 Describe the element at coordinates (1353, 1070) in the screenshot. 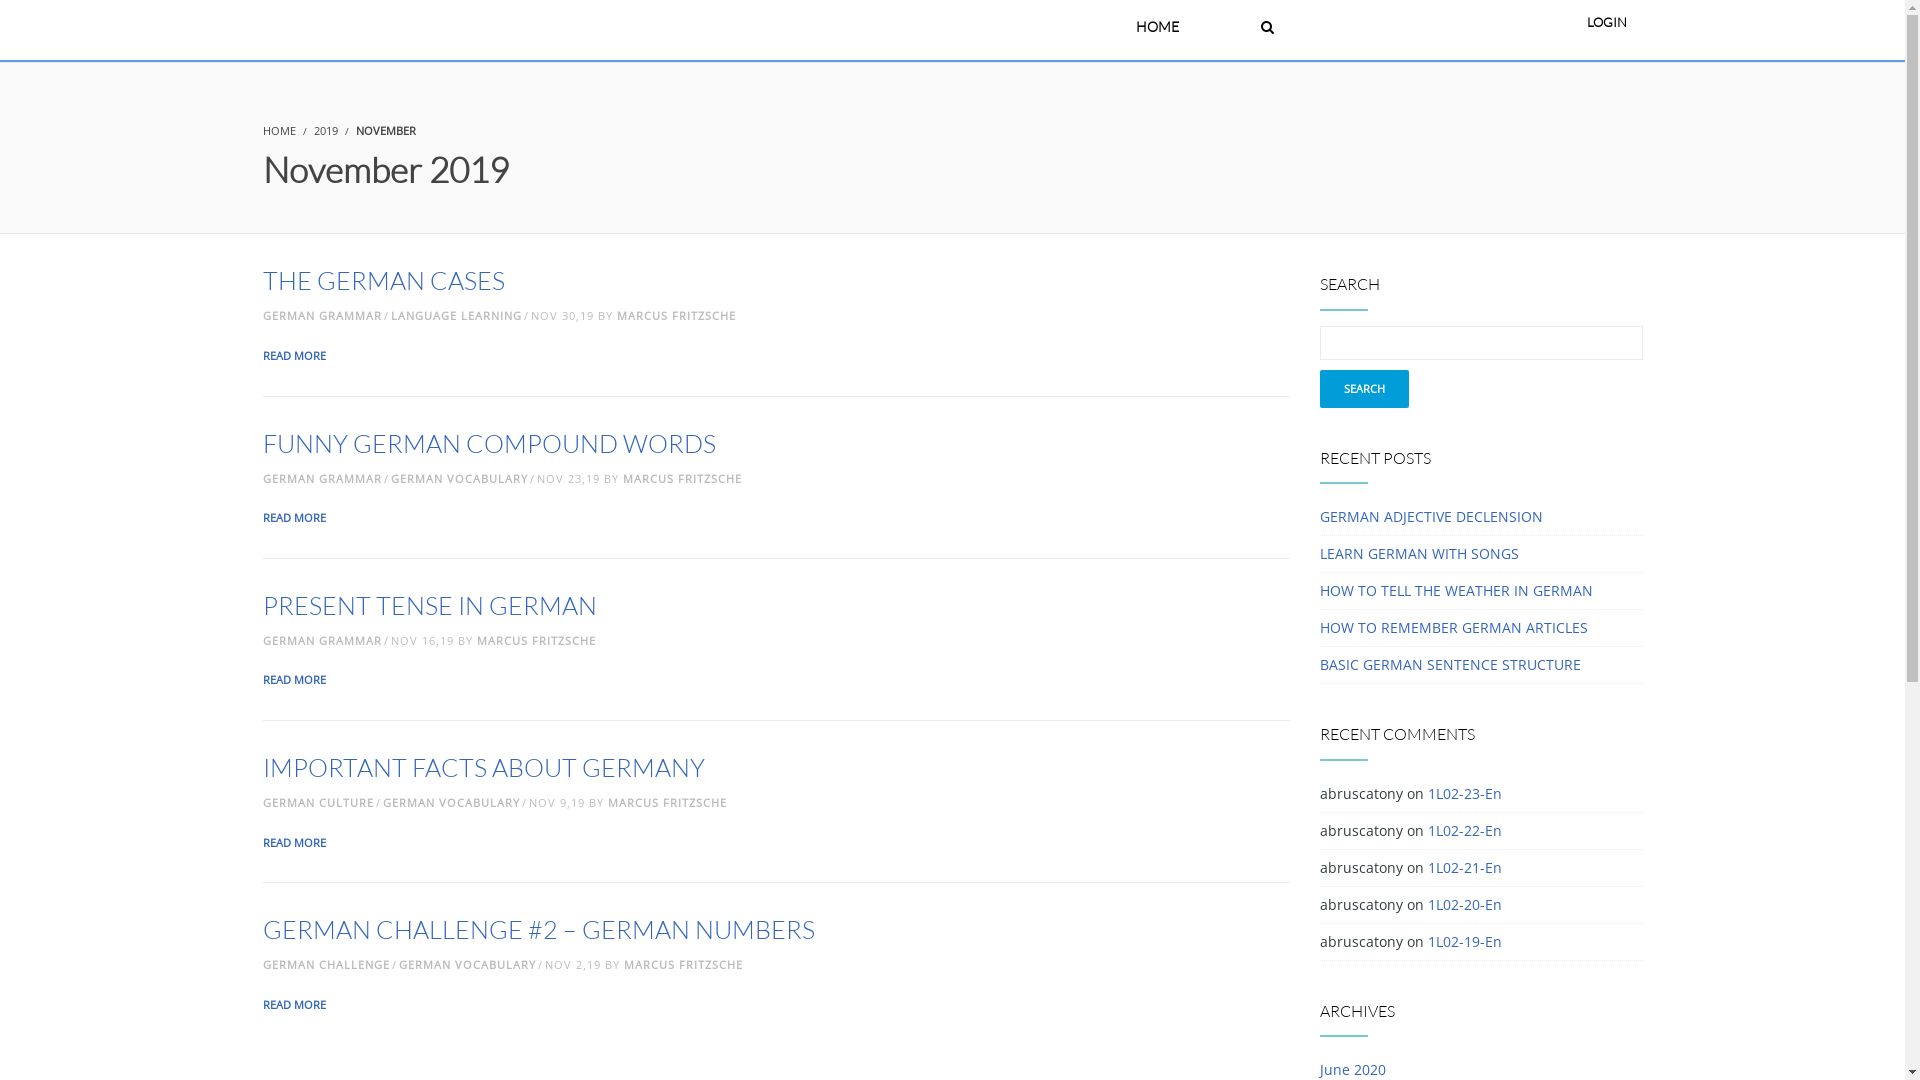

I see `June 2020` at that location.